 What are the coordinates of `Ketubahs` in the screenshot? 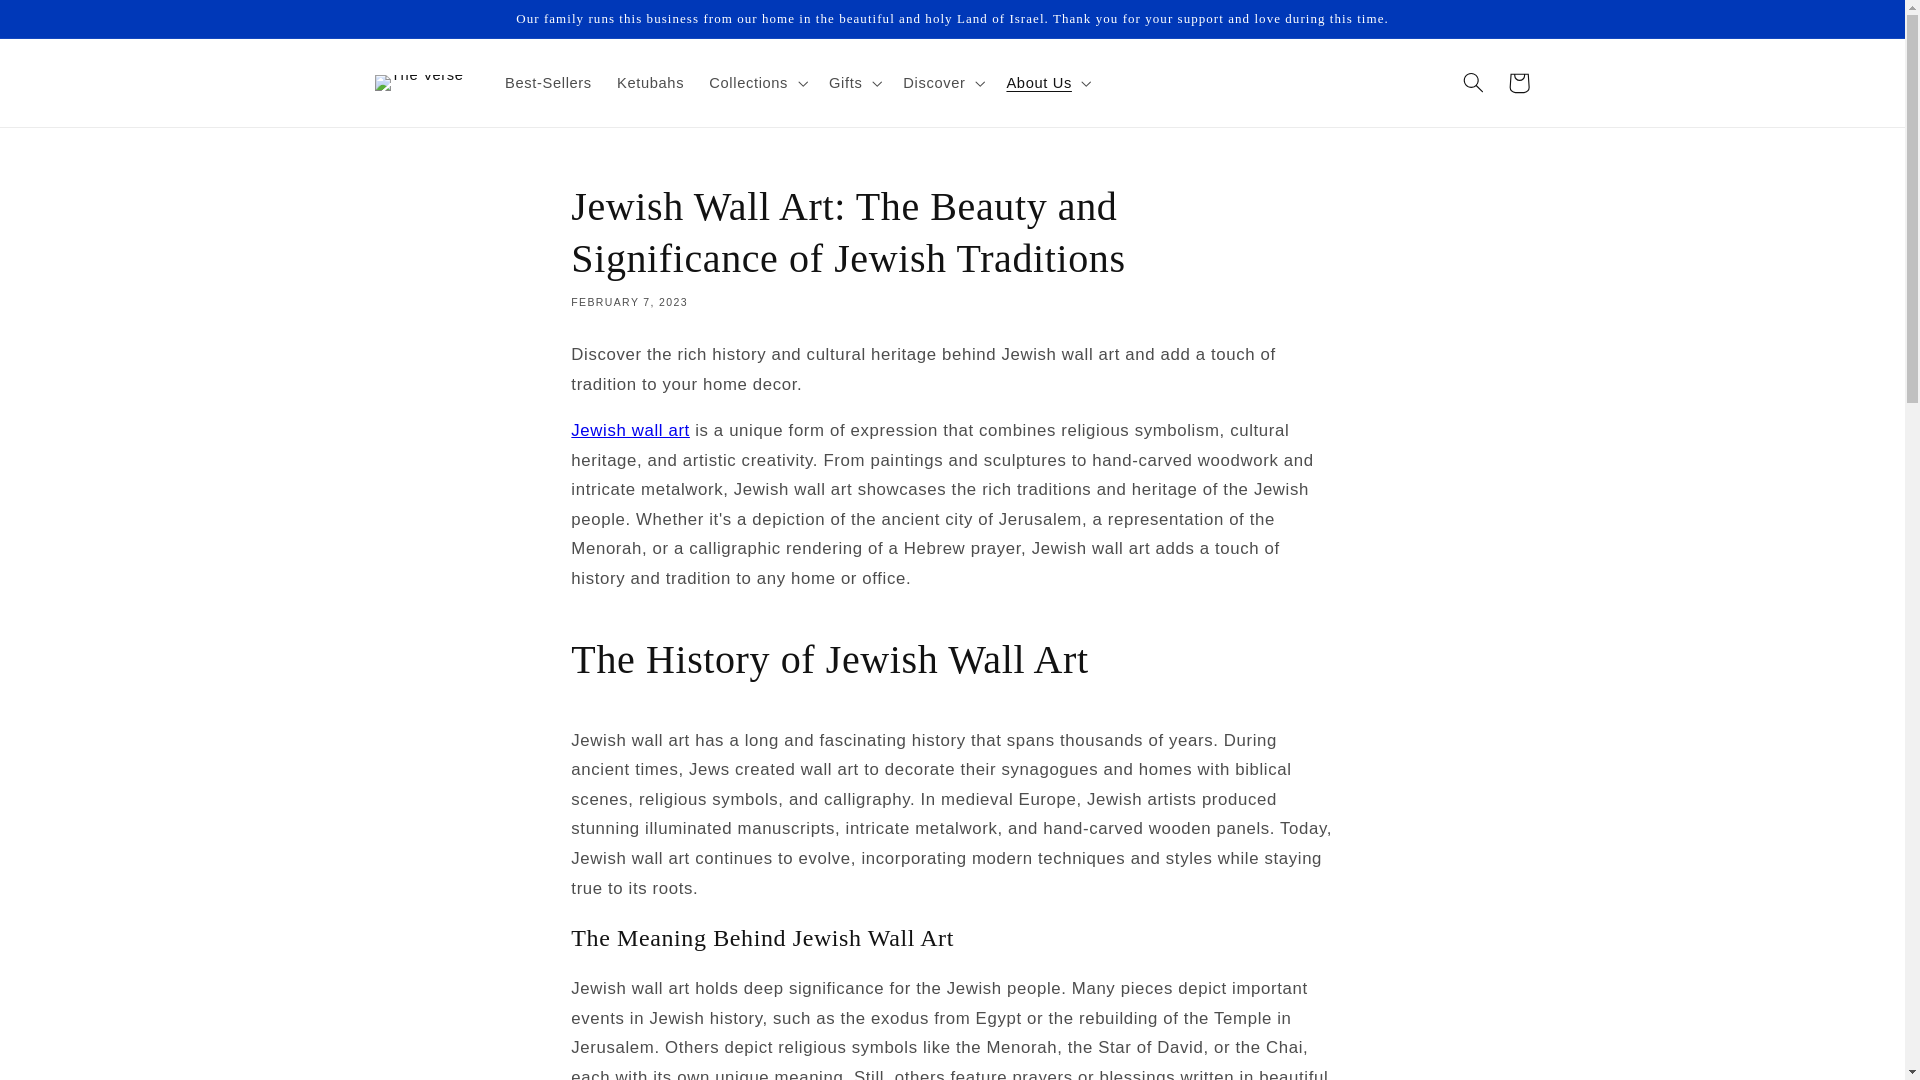 It's located at (650, 82).